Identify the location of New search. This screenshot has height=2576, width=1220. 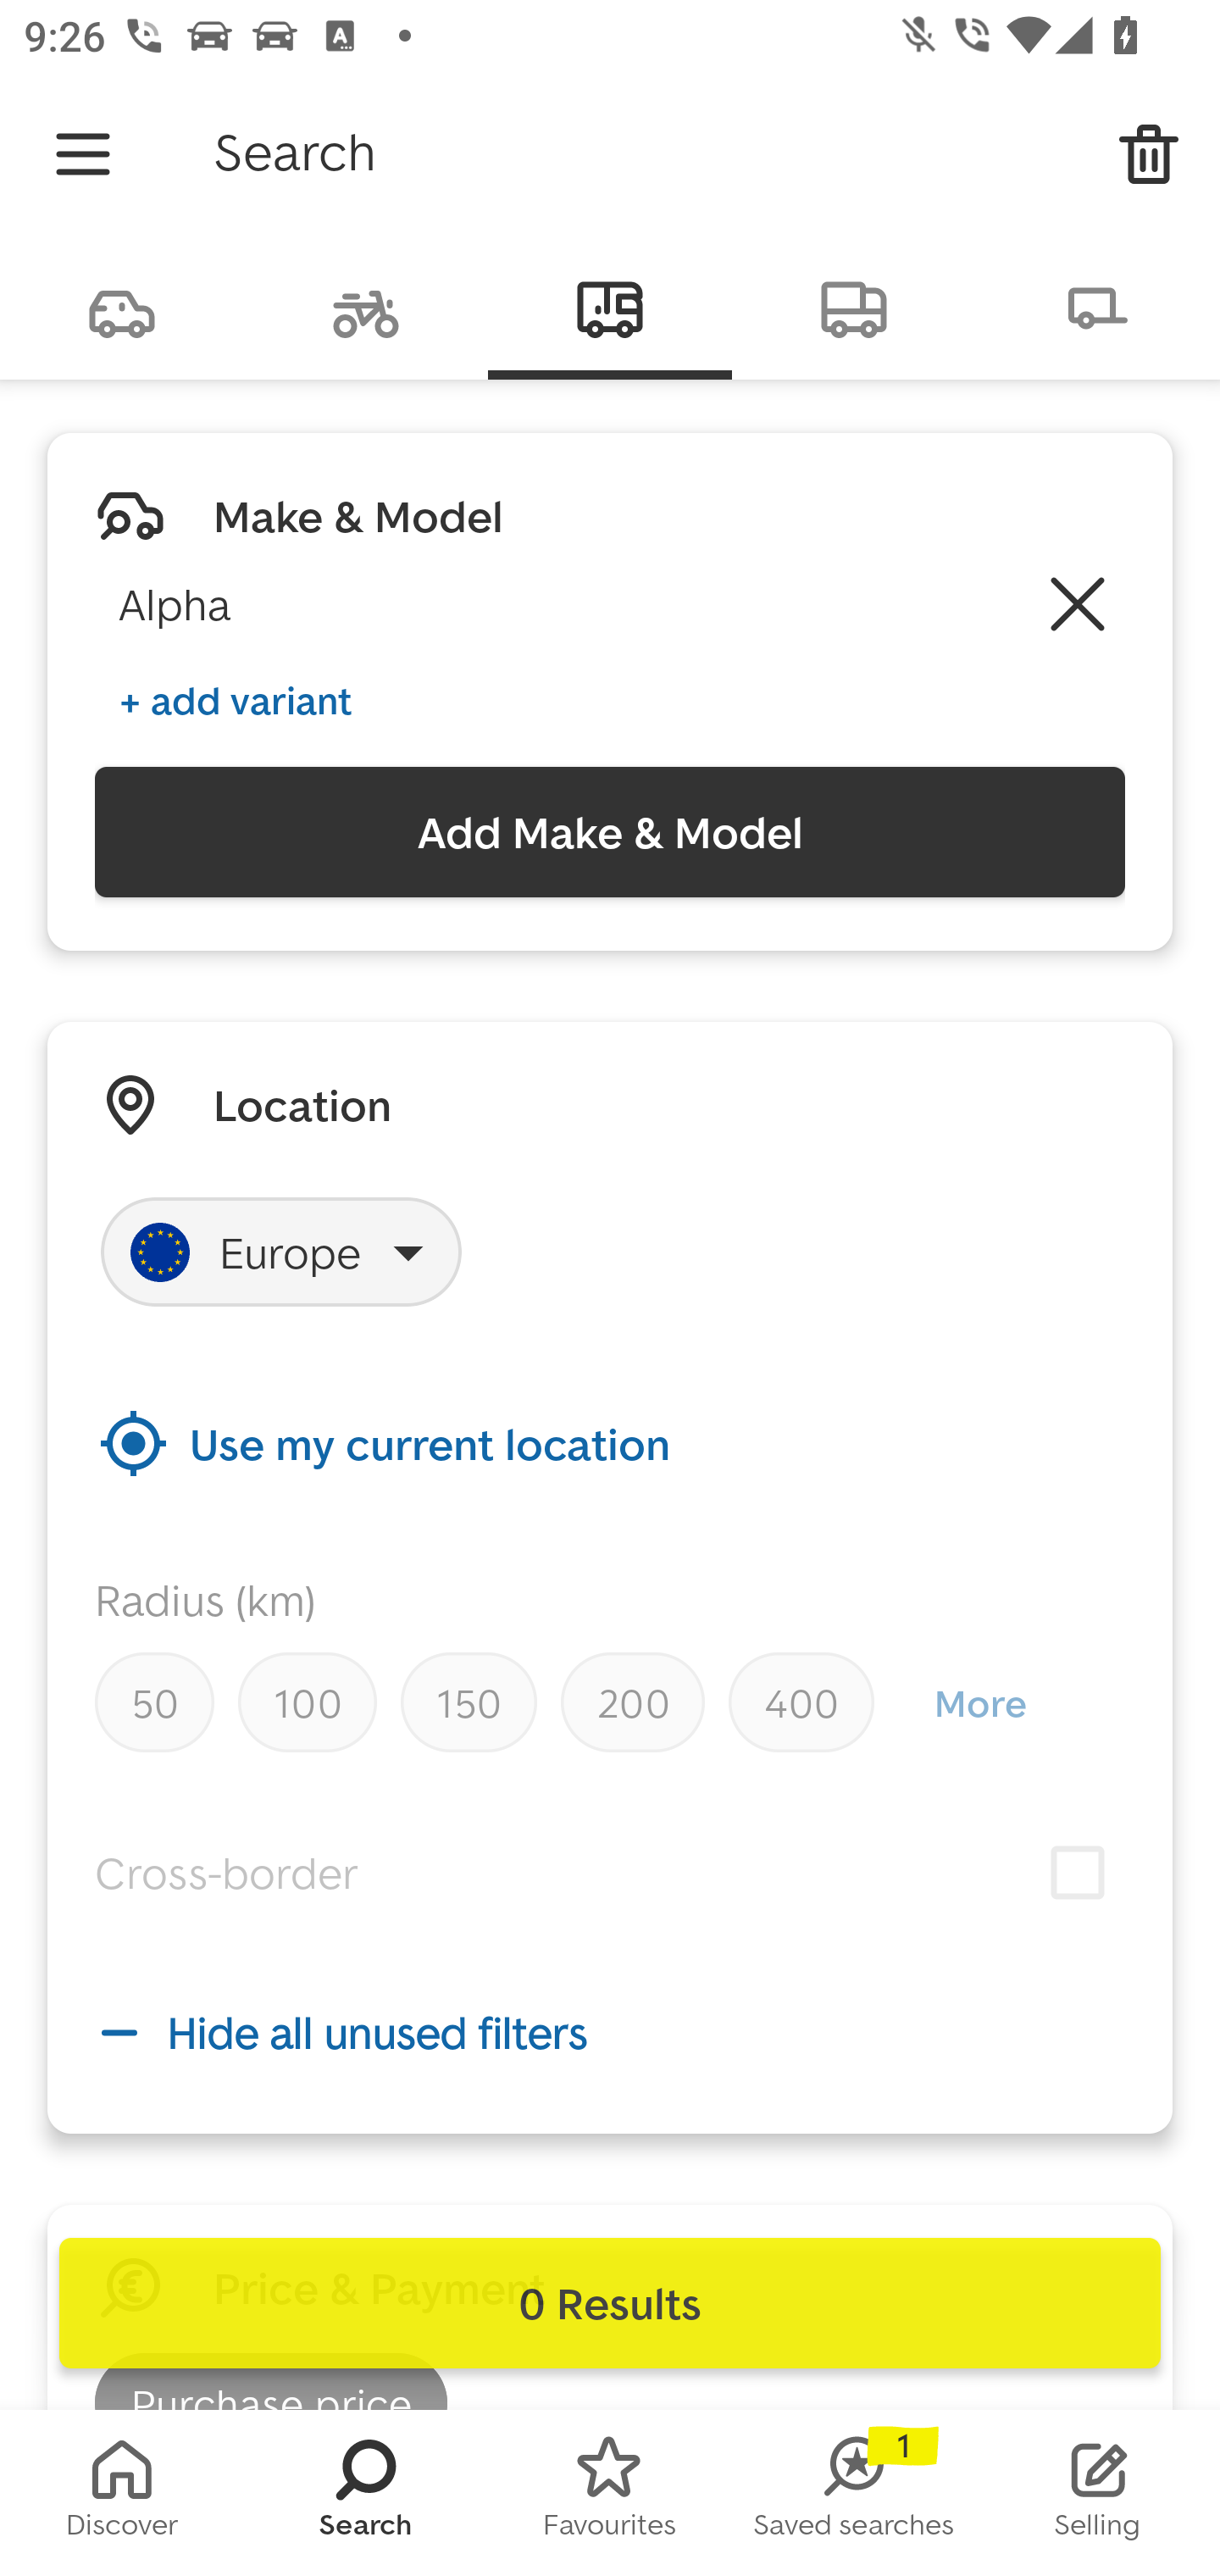
(1149, 154).